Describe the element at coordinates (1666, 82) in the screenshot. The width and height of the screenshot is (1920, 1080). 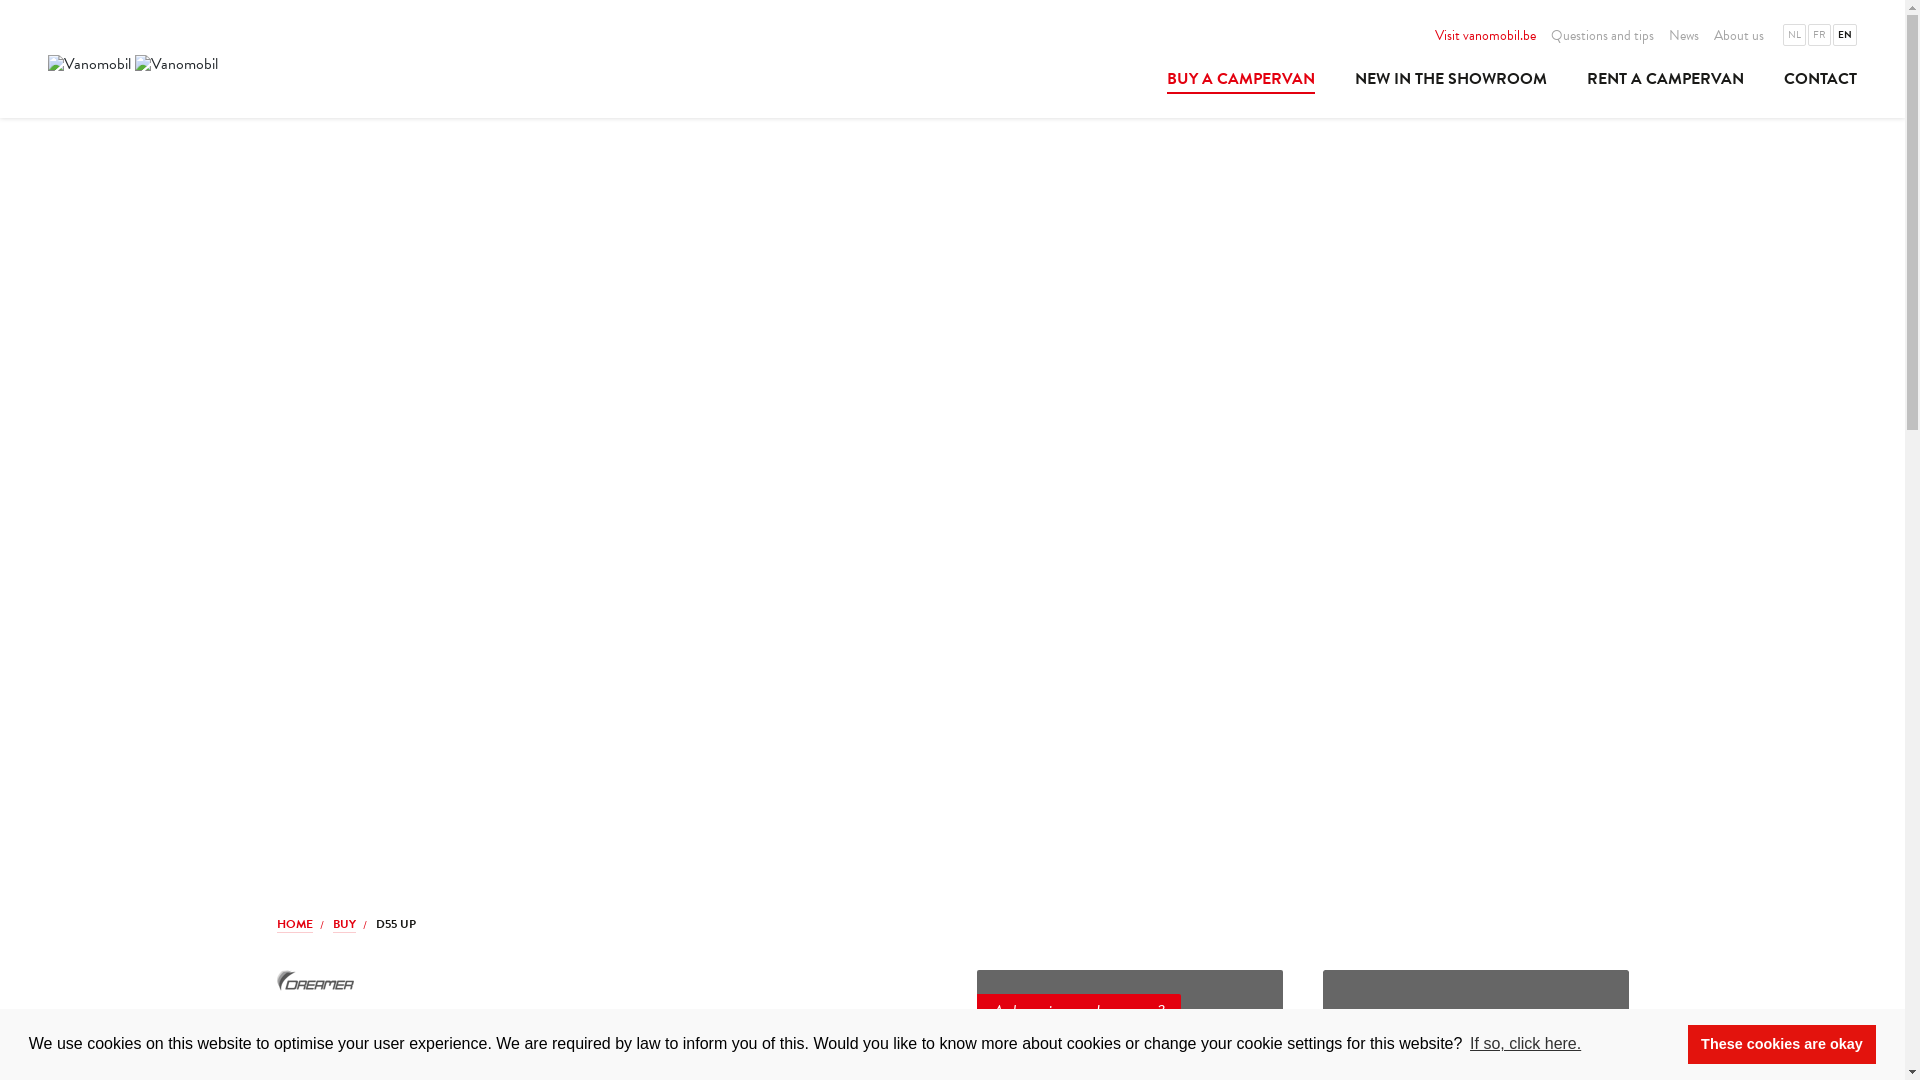
I see `RENT A CAMPERVAN` at that location.